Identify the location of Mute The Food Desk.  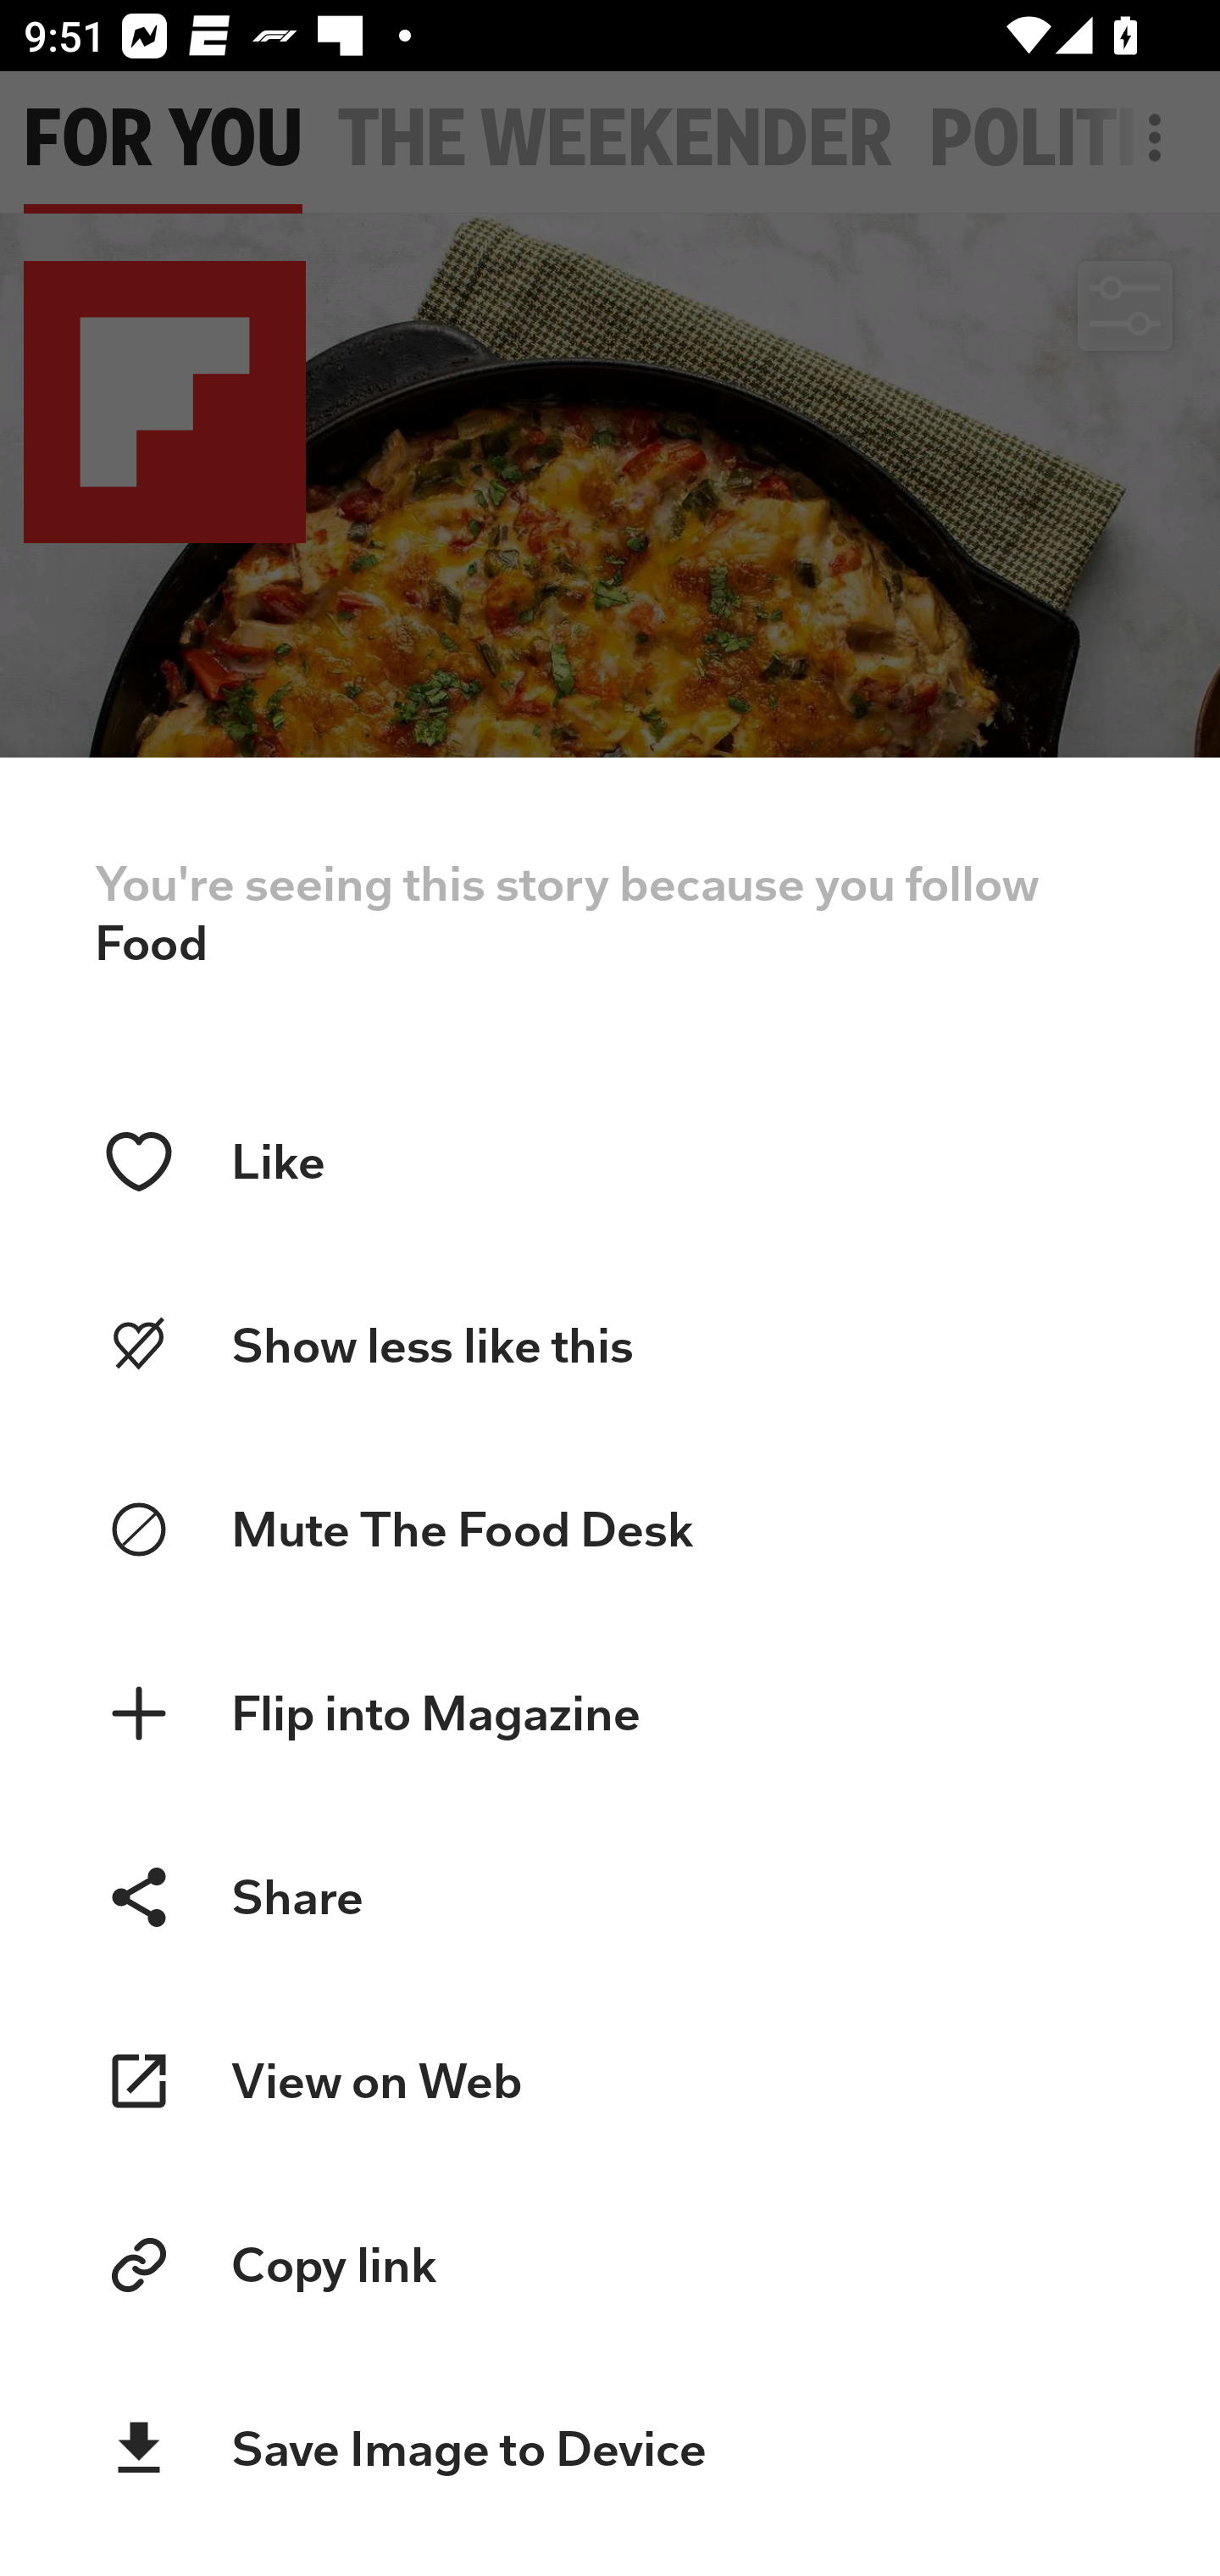
(610, 1530).